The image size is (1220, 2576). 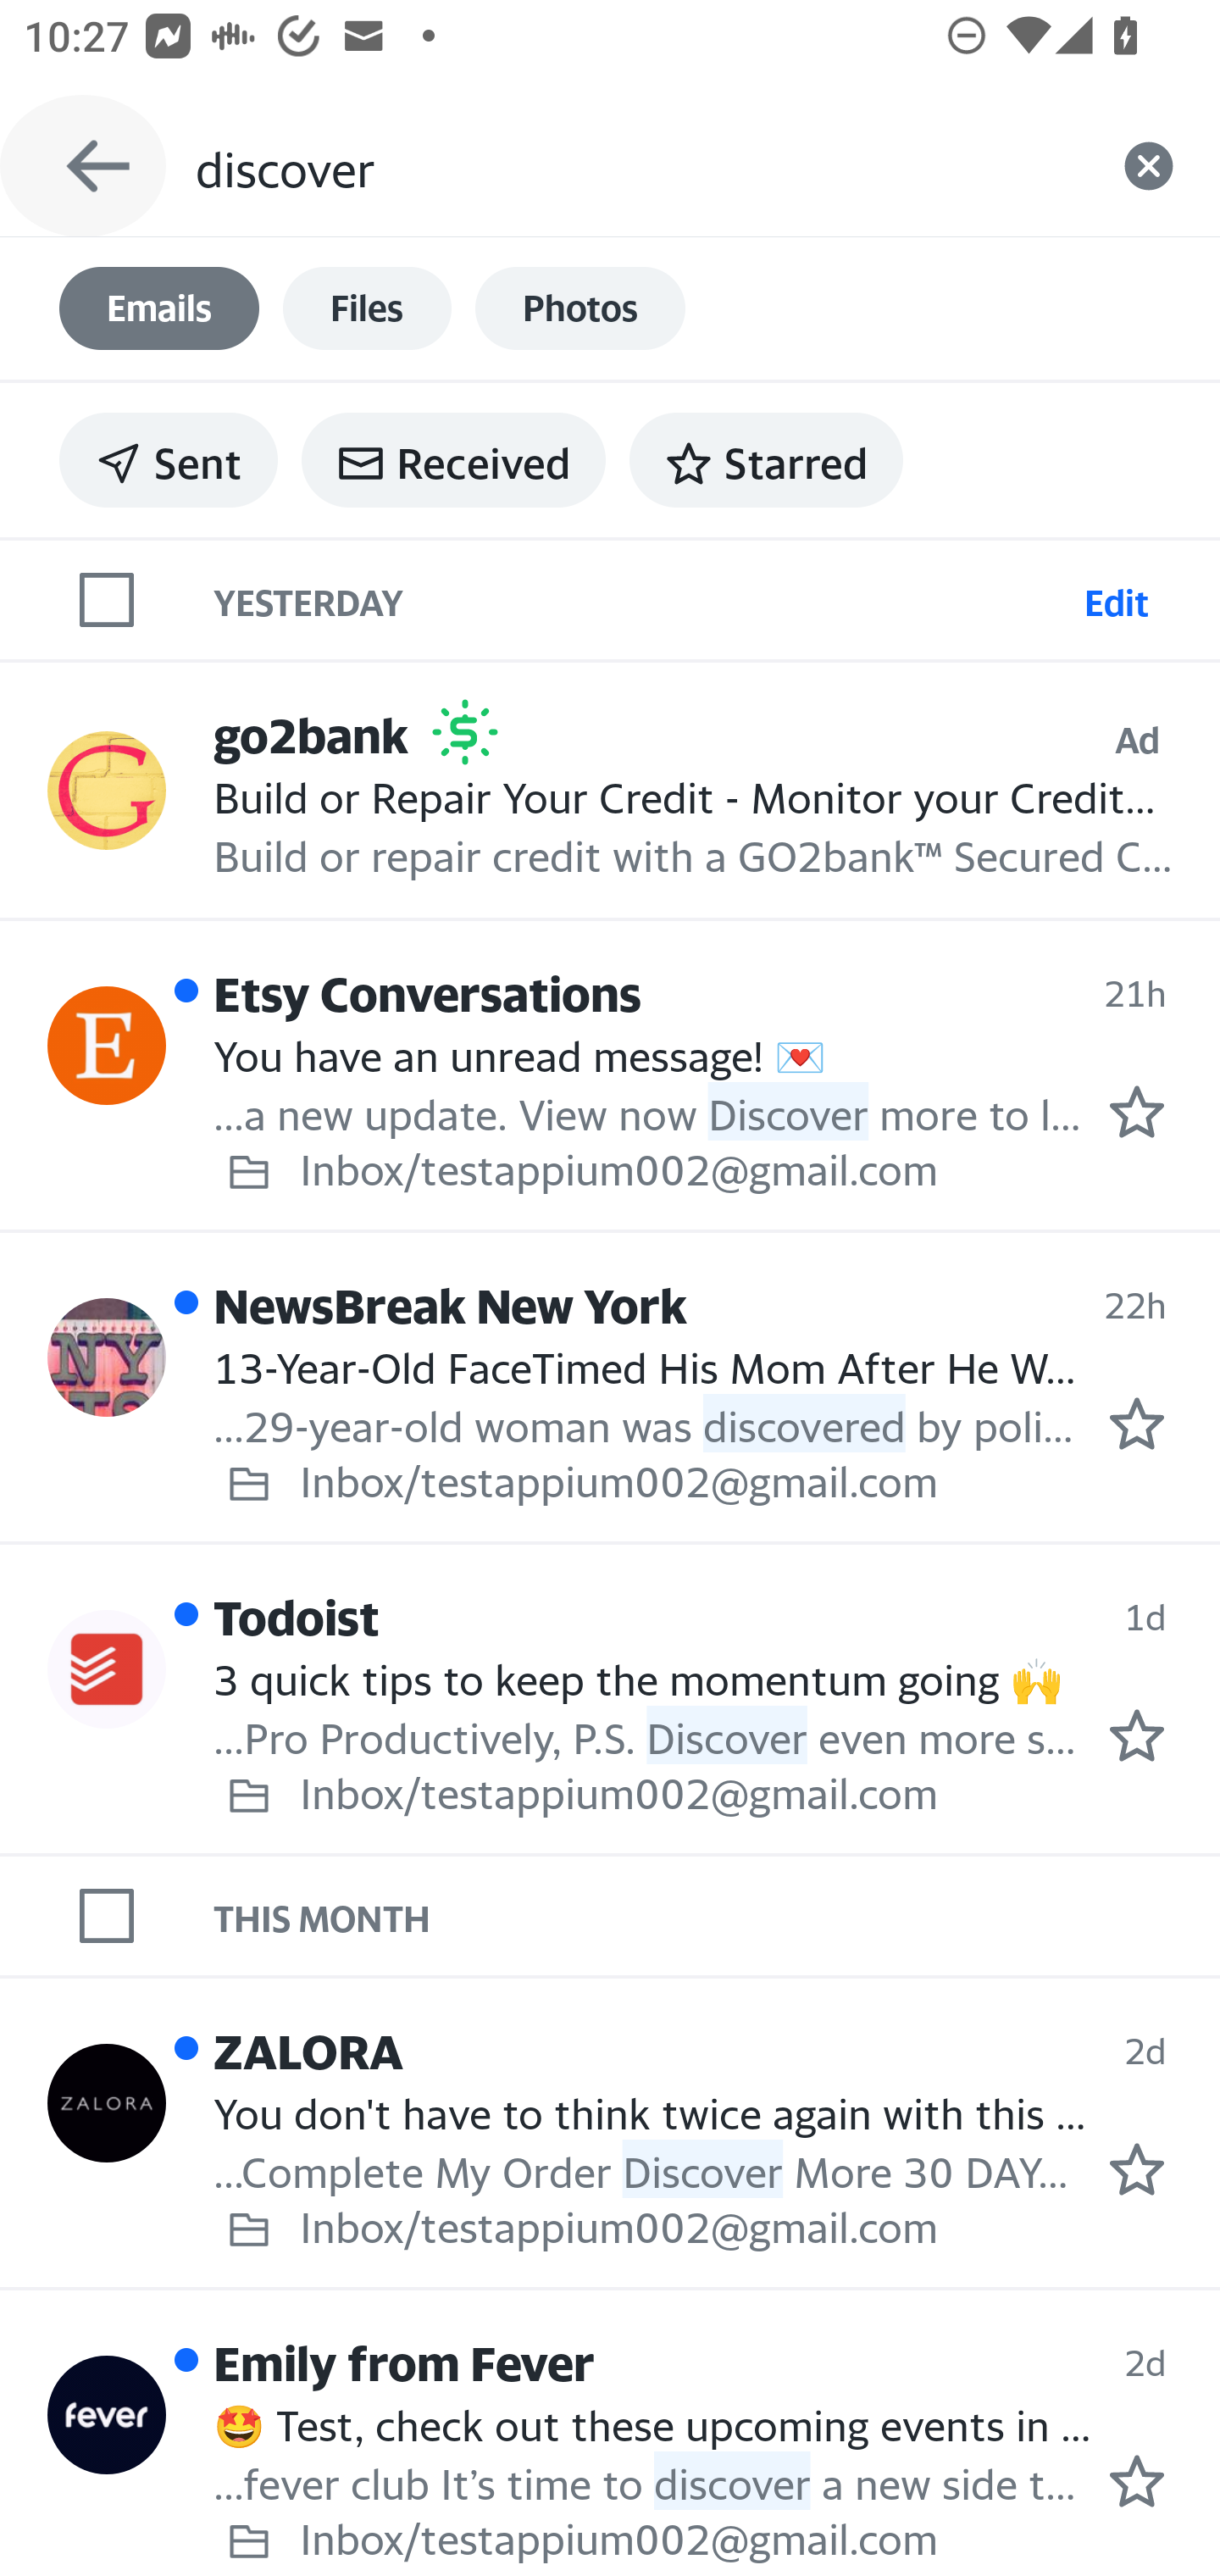 I want to click on Back, so click(x=83, y=166).